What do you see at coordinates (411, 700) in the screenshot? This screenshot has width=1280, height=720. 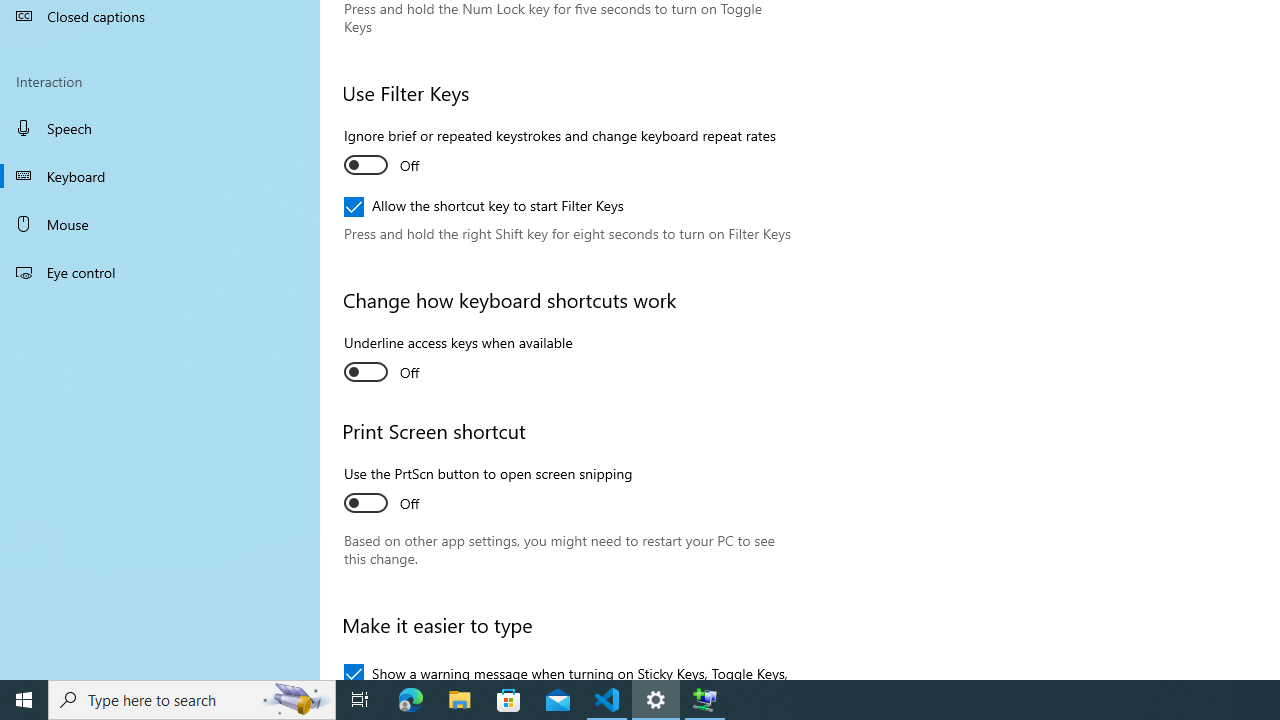 I see `Microsoft Edge` at bounding box center [411, 700].